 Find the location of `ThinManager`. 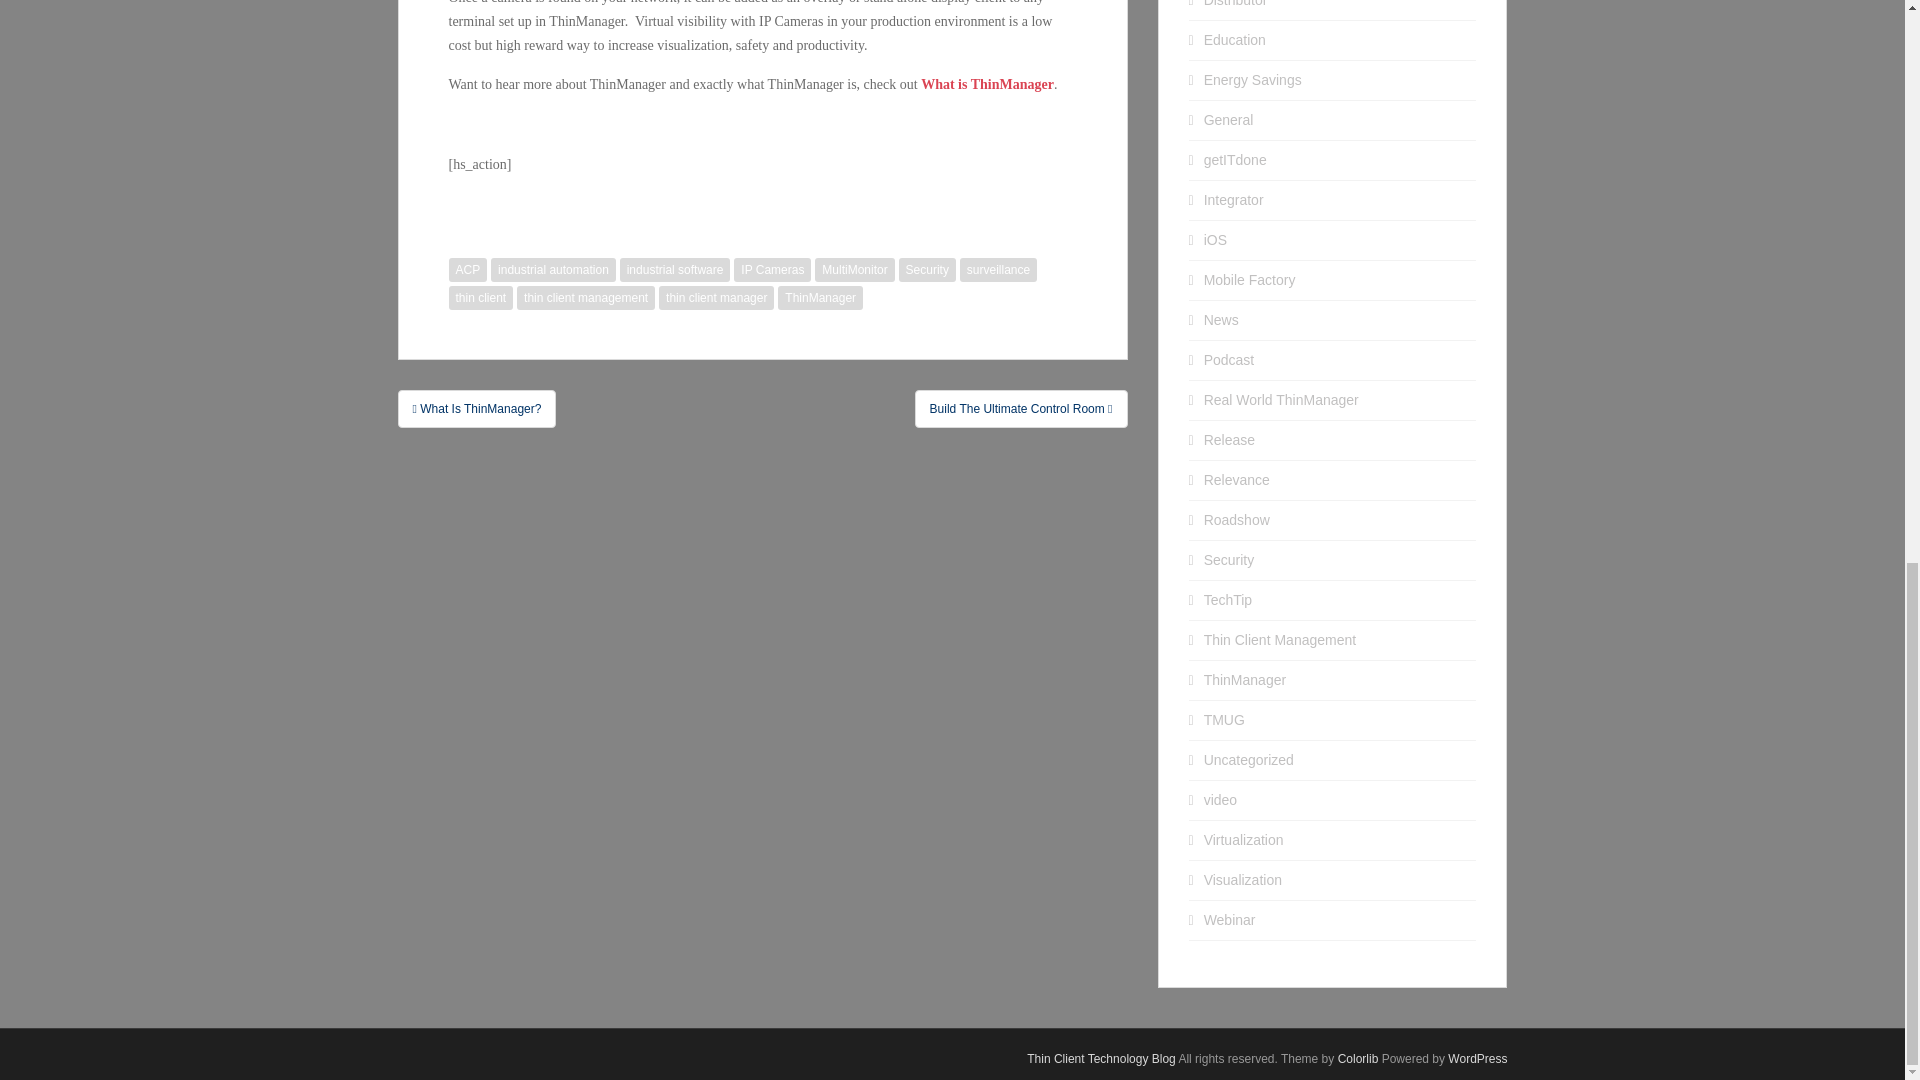

ThinManager is located at coordinates (820, 298).